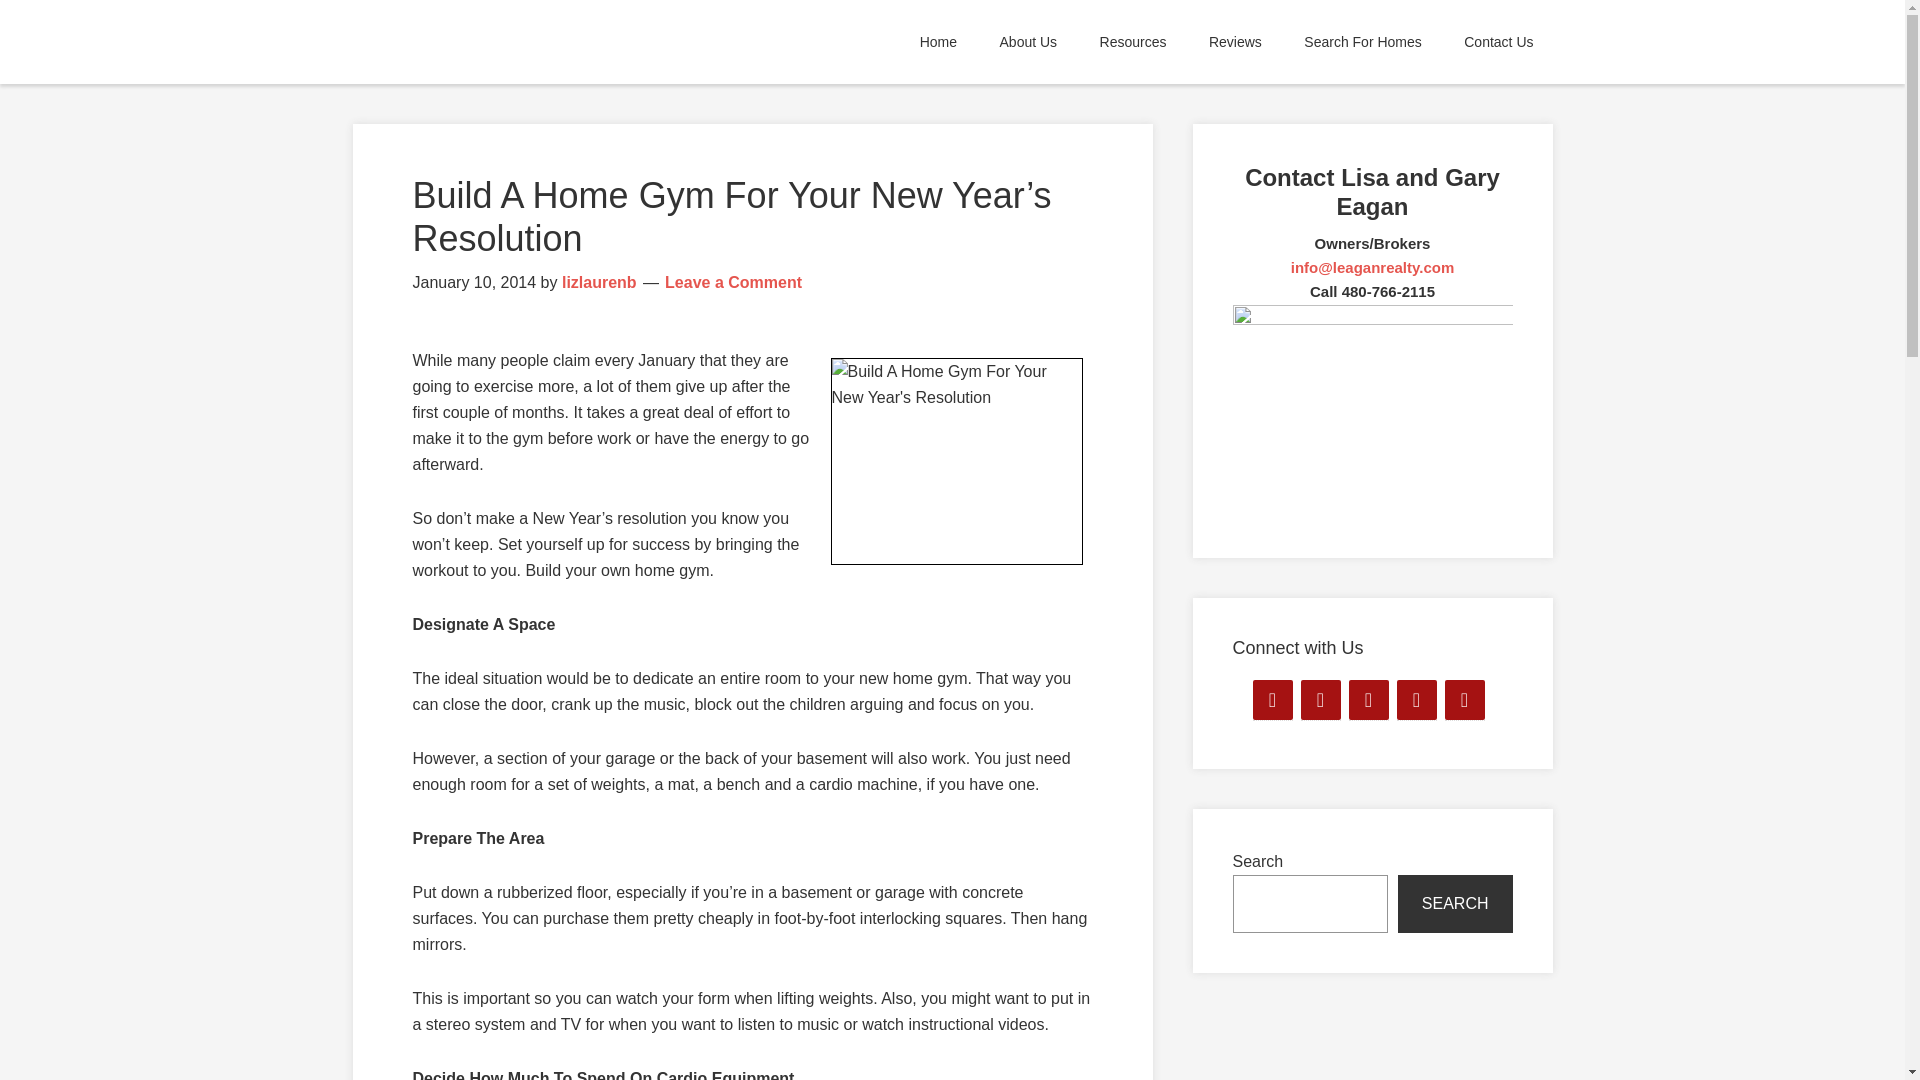 The width and height of the screenshot is (1920, 1080). I want to click on LinkedIn, so click(1320, 700).